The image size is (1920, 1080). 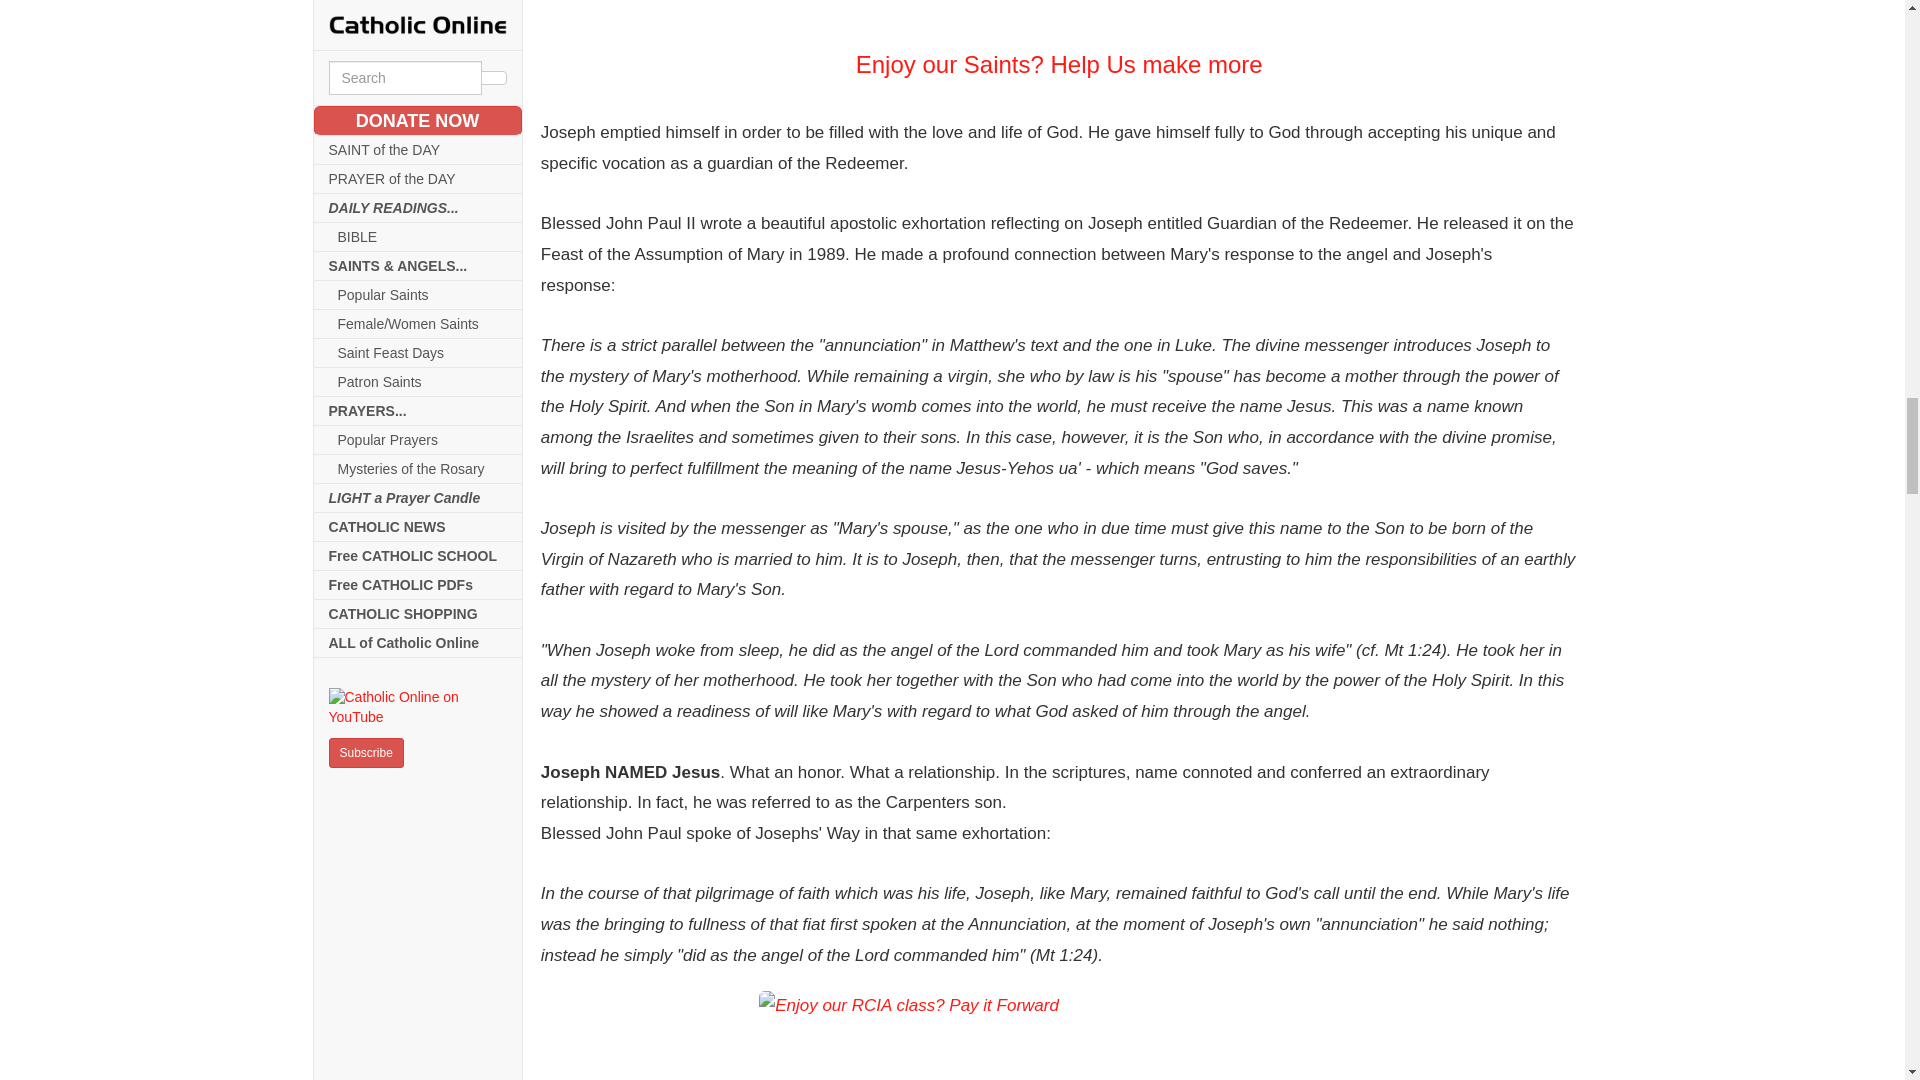 What do you see at coordinates (1058, 1036) in the screenshot?
I see `Enjoy our RCIA class? Pay it Forward` at bounding box center [1058, 1036].